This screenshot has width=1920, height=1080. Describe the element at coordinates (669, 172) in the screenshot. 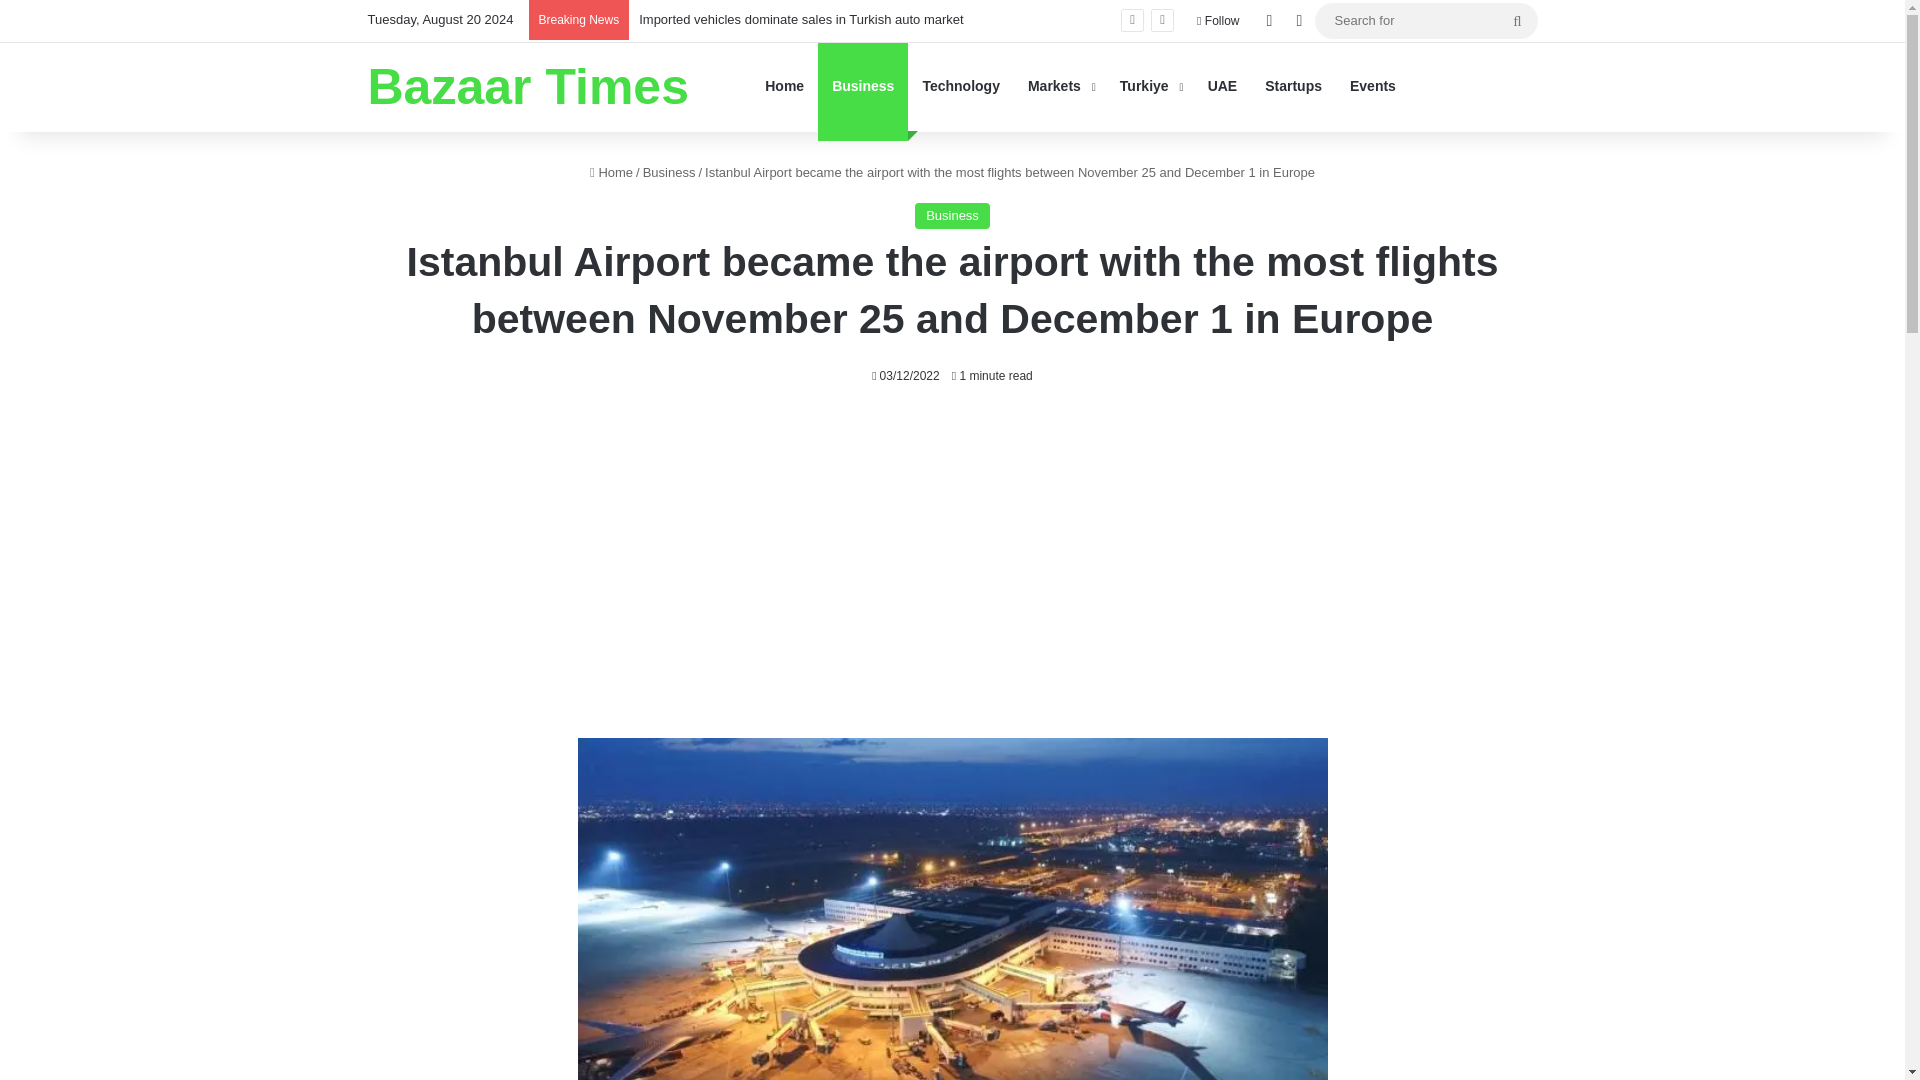

I see `Business` at that location.